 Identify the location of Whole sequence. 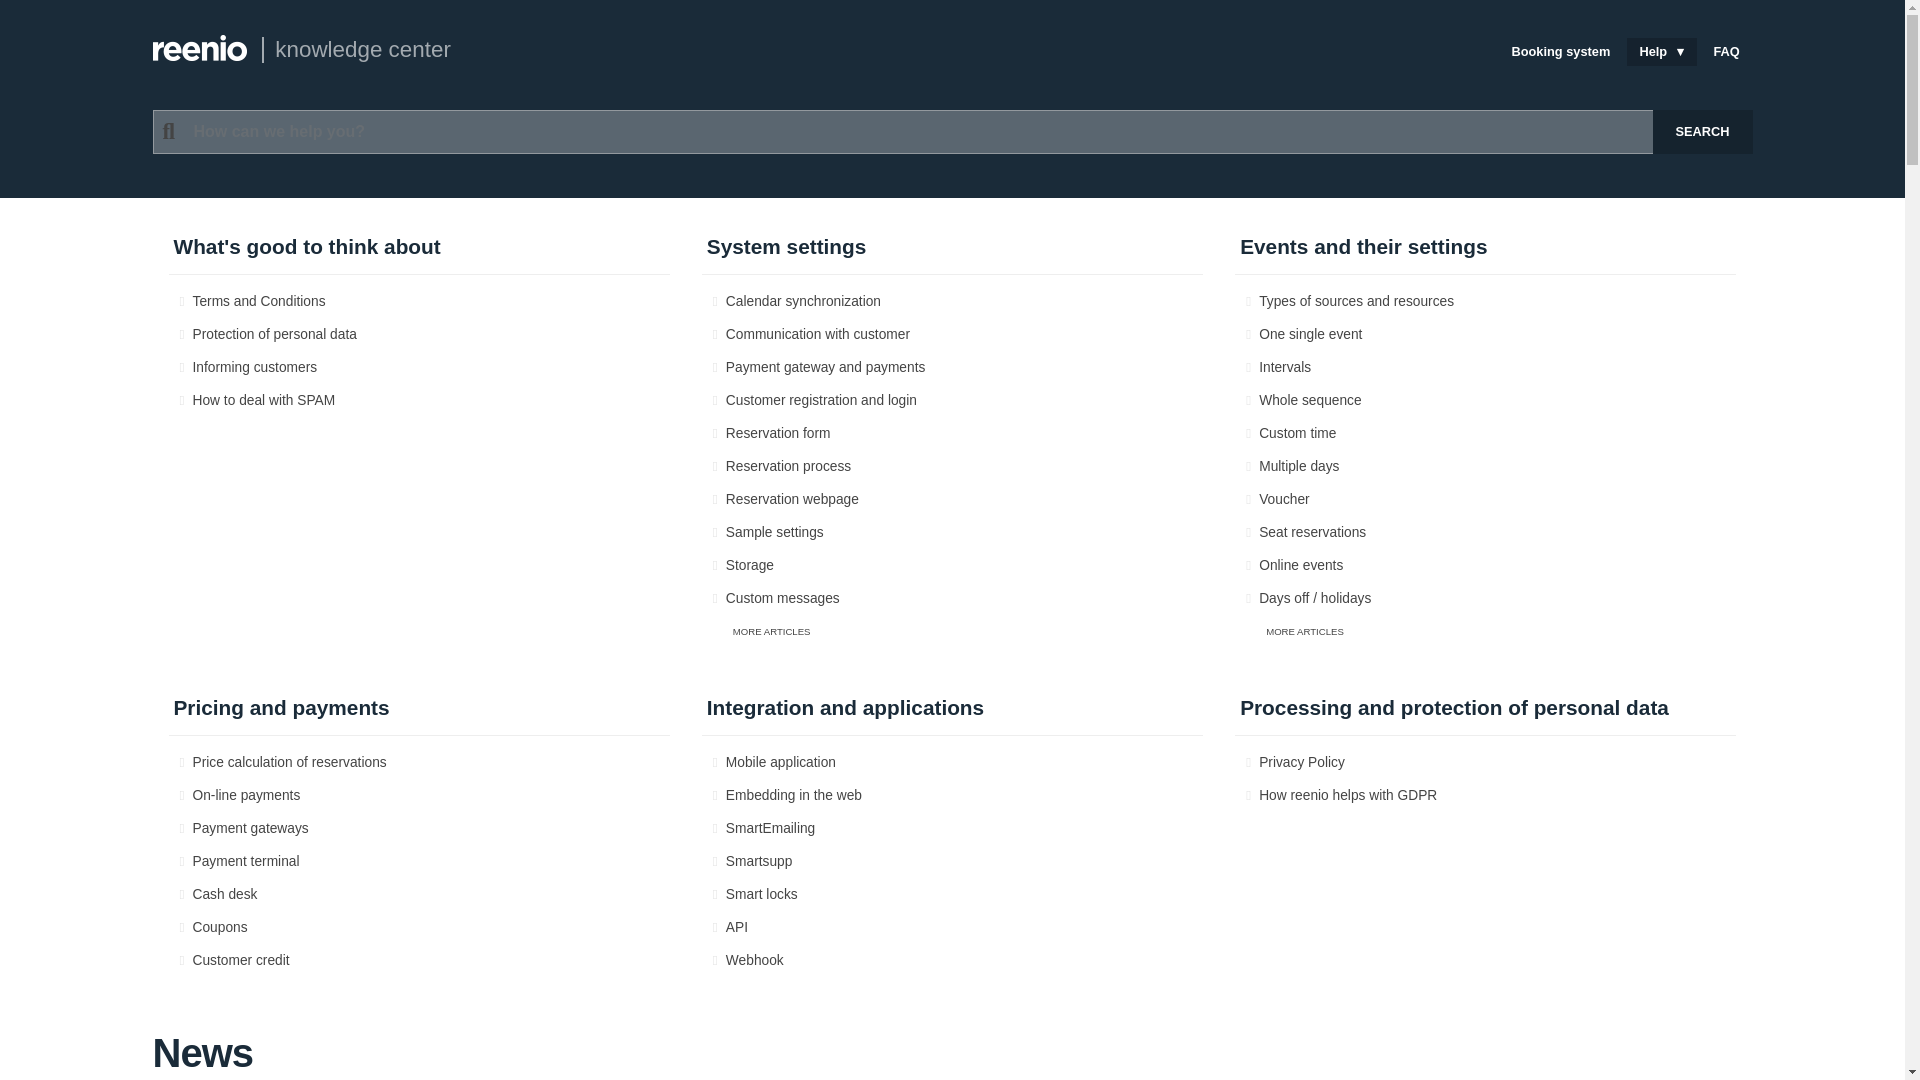
(1486, 400).